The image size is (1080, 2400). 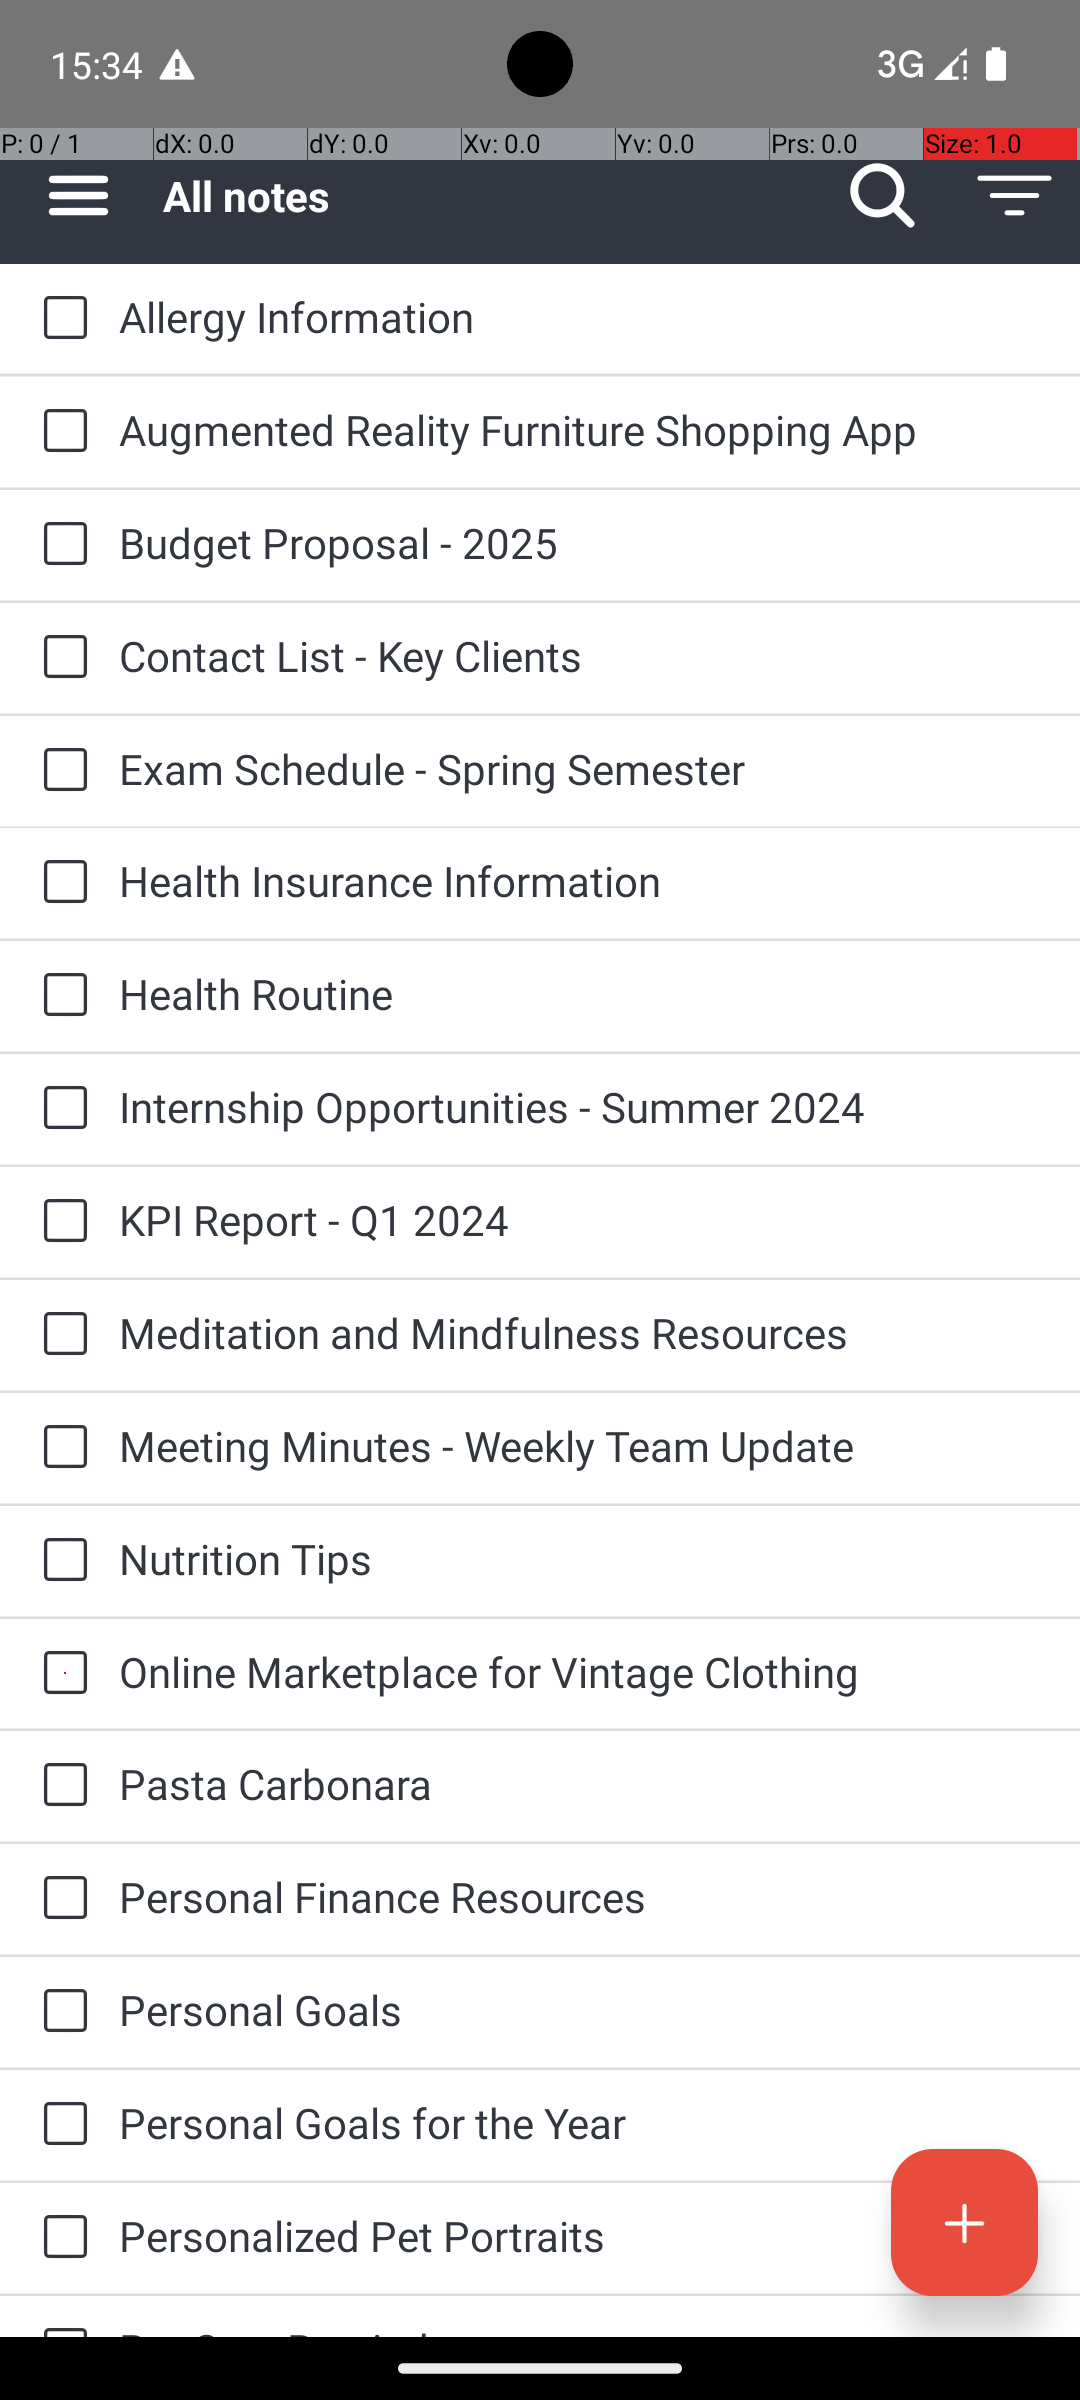 What do you see at coordinates (580, 1784) in the screenshot?
I see `Pasta Carbonara` at bounding box center [580, 1784].